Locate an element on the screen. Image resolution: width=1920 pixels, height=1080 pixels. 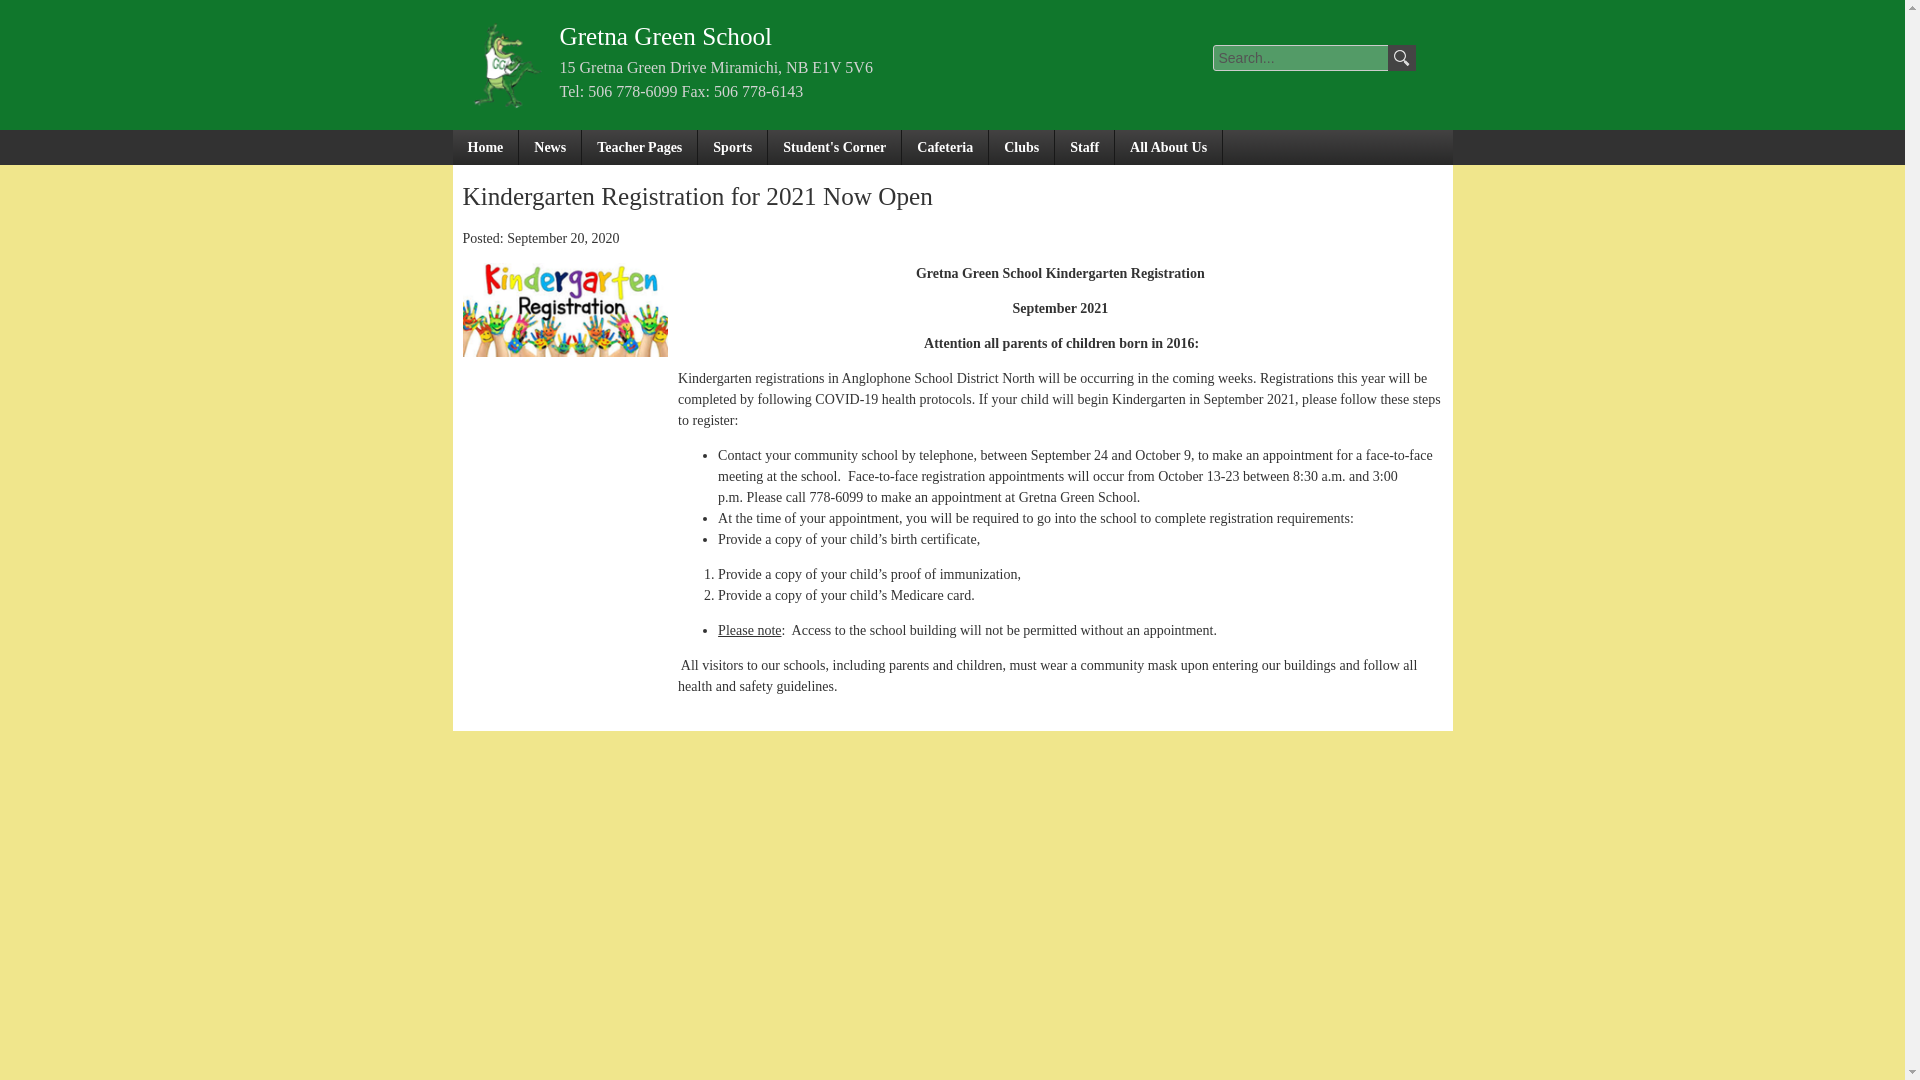
Kindergarten Registration for 2021 Now Open is located at coordinates (565, 352).